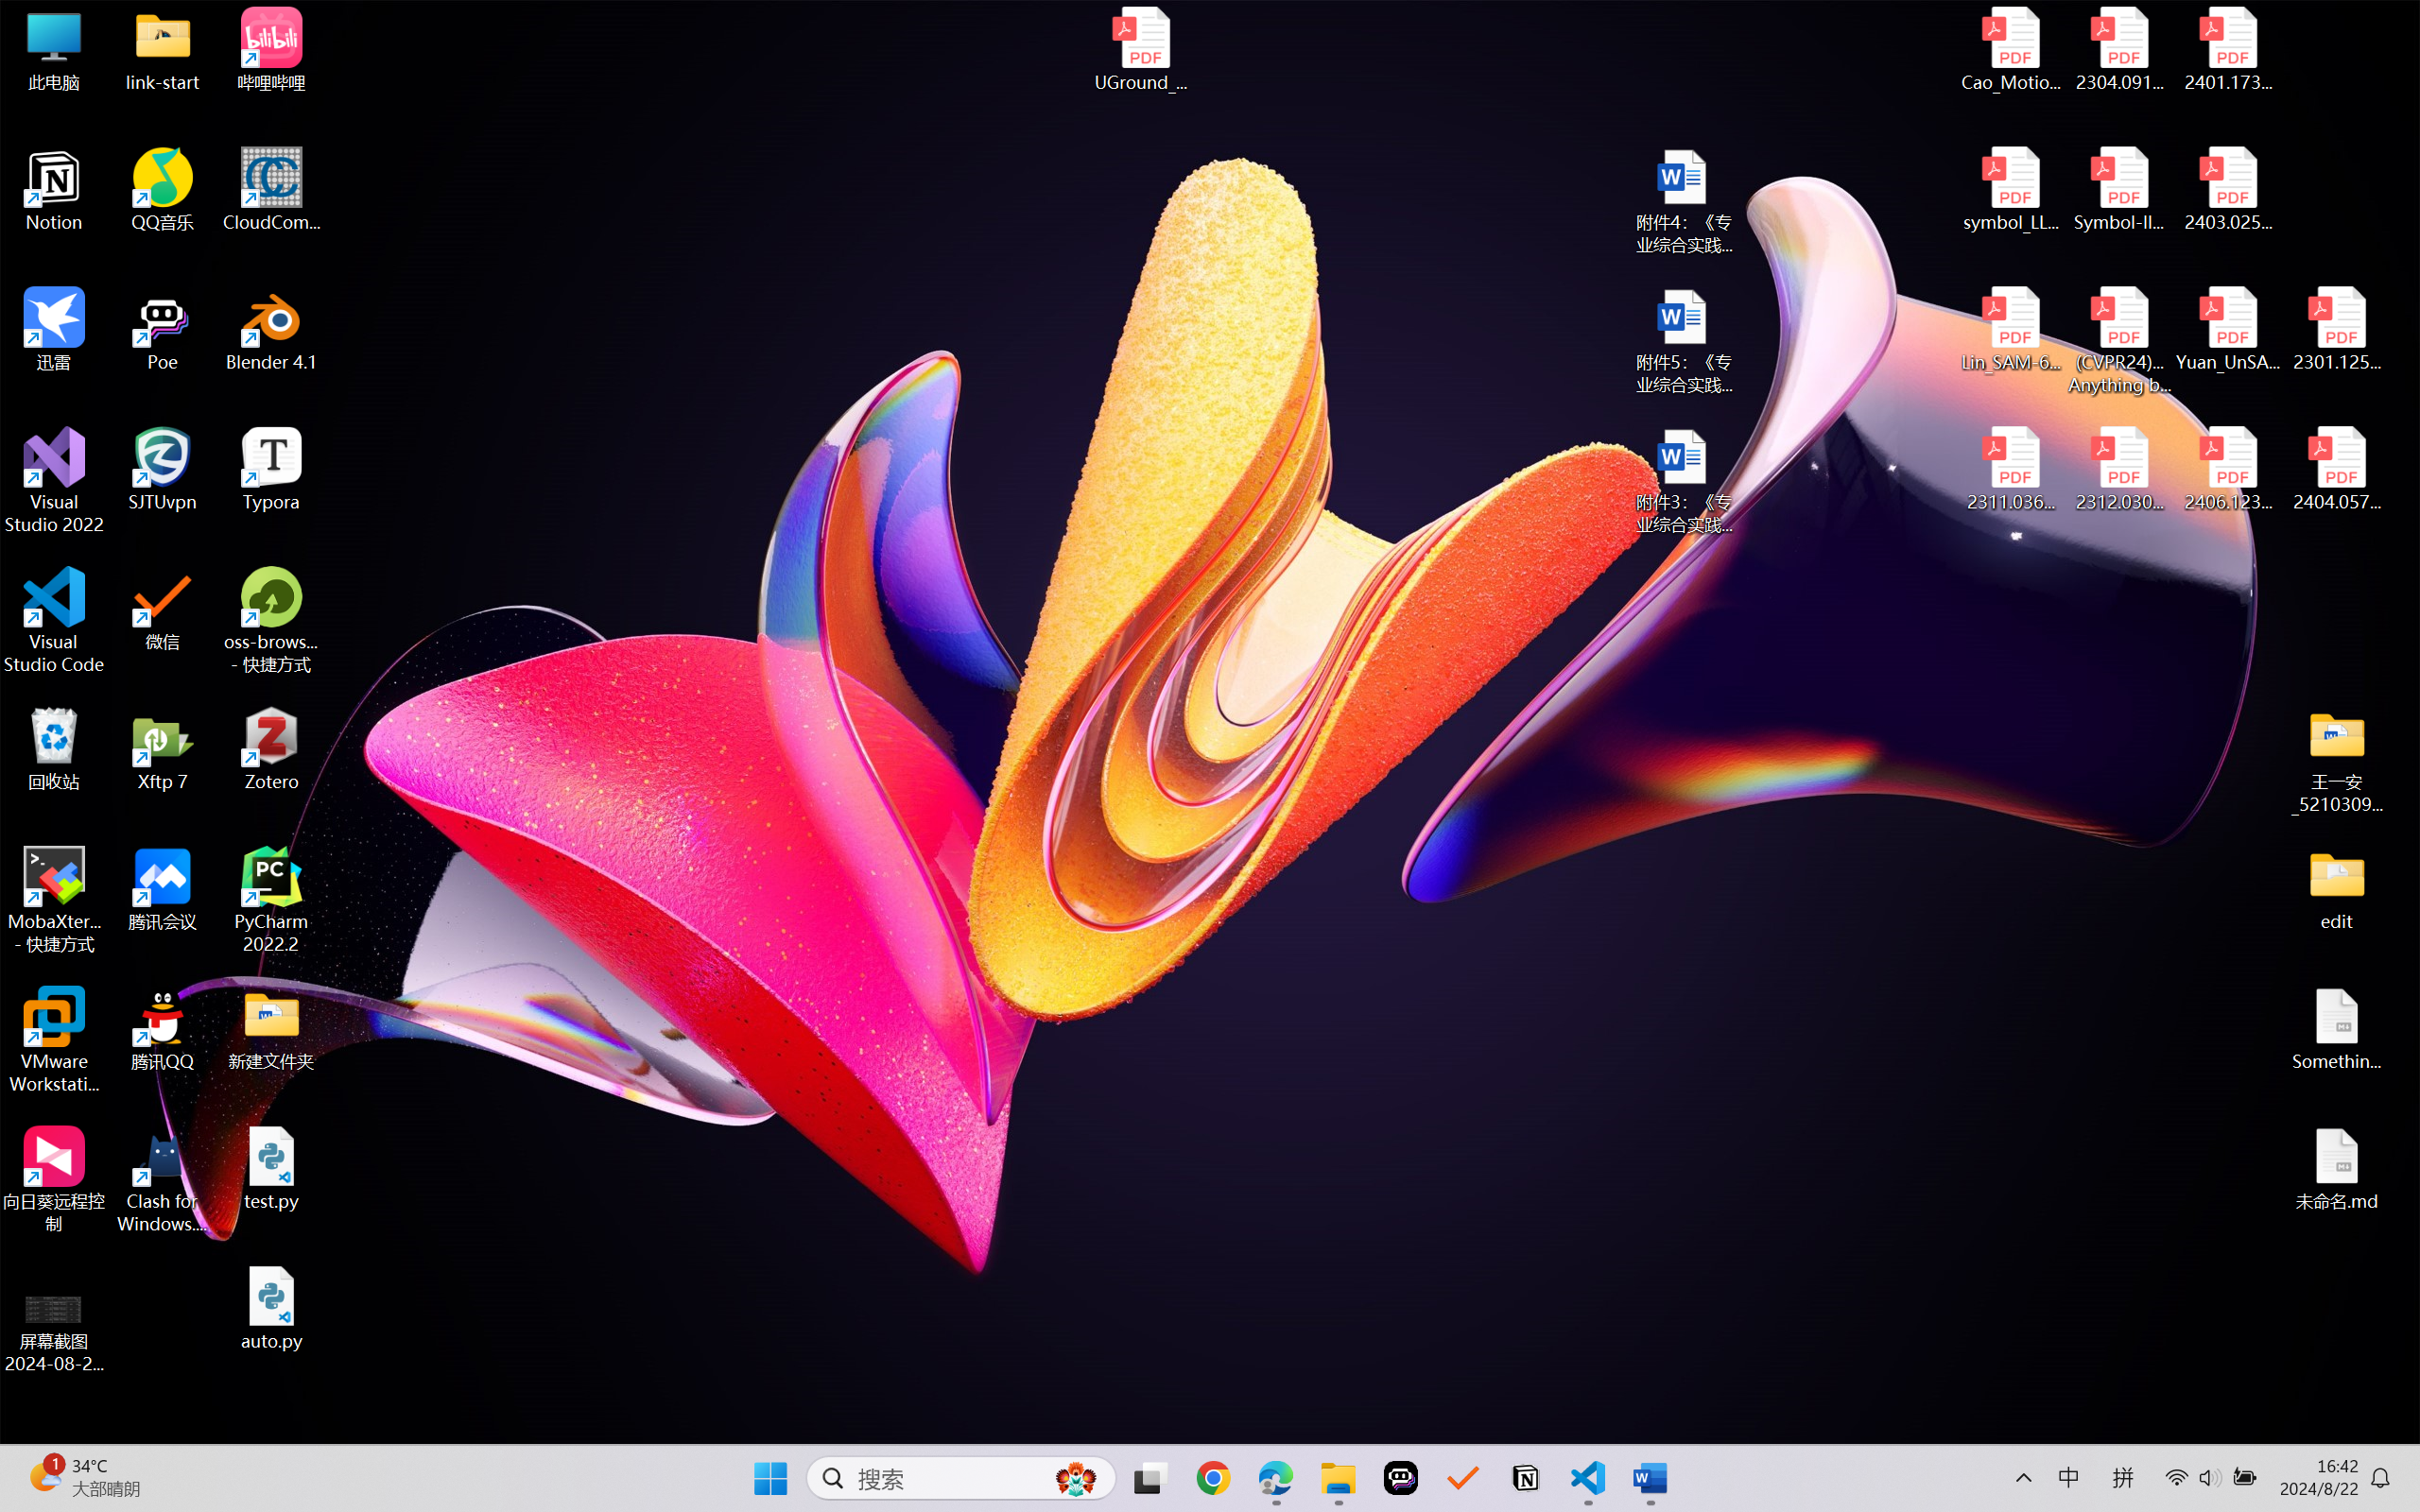 The width and height of the screenshot is (2420, 1512). I want to click on SJTUvpn, so click(163, 470).